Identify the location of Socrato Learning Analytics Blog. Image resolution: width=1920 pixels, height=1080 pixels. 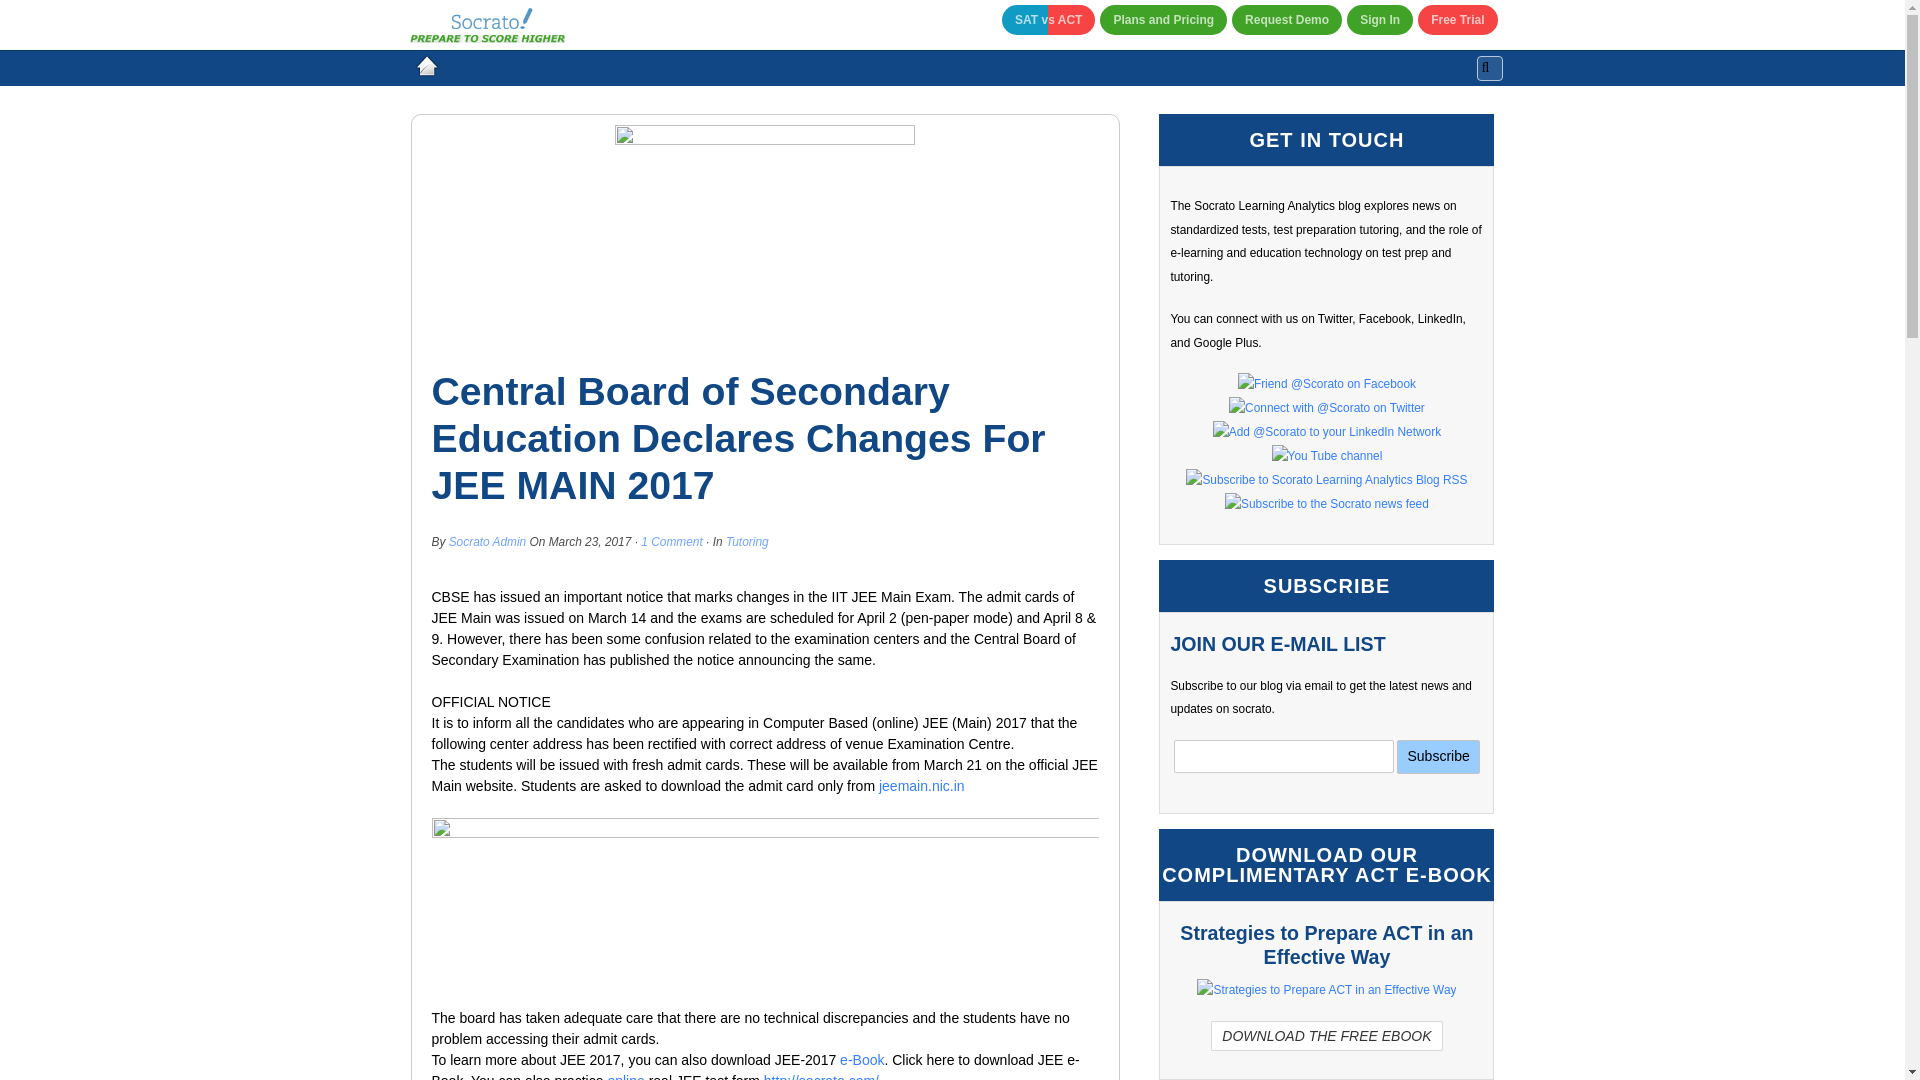
(425, 66).